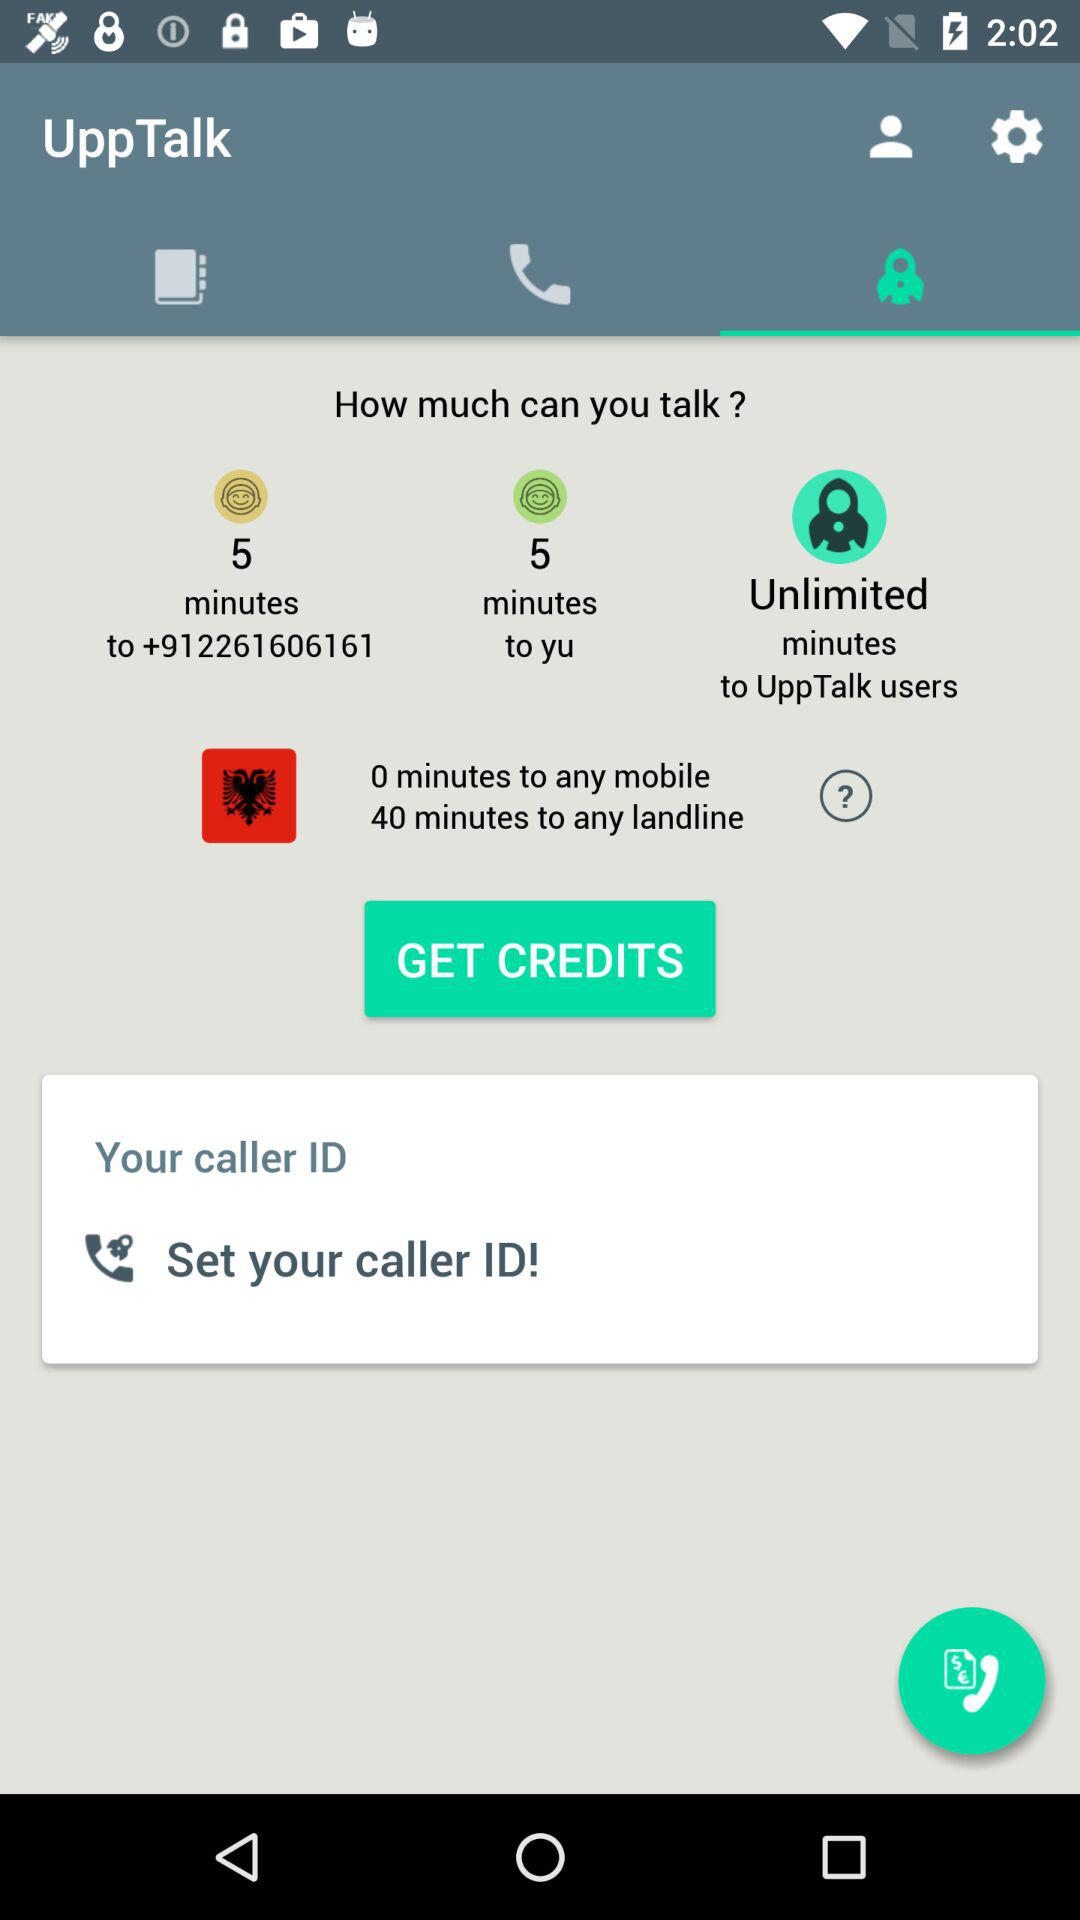 This screenshot has height=1920, width=1080. What do you see at coordinates (248, 796) in the screenshot?
I see `turn off icon below to +912261606161 icon` at bounding box center [248, 796].